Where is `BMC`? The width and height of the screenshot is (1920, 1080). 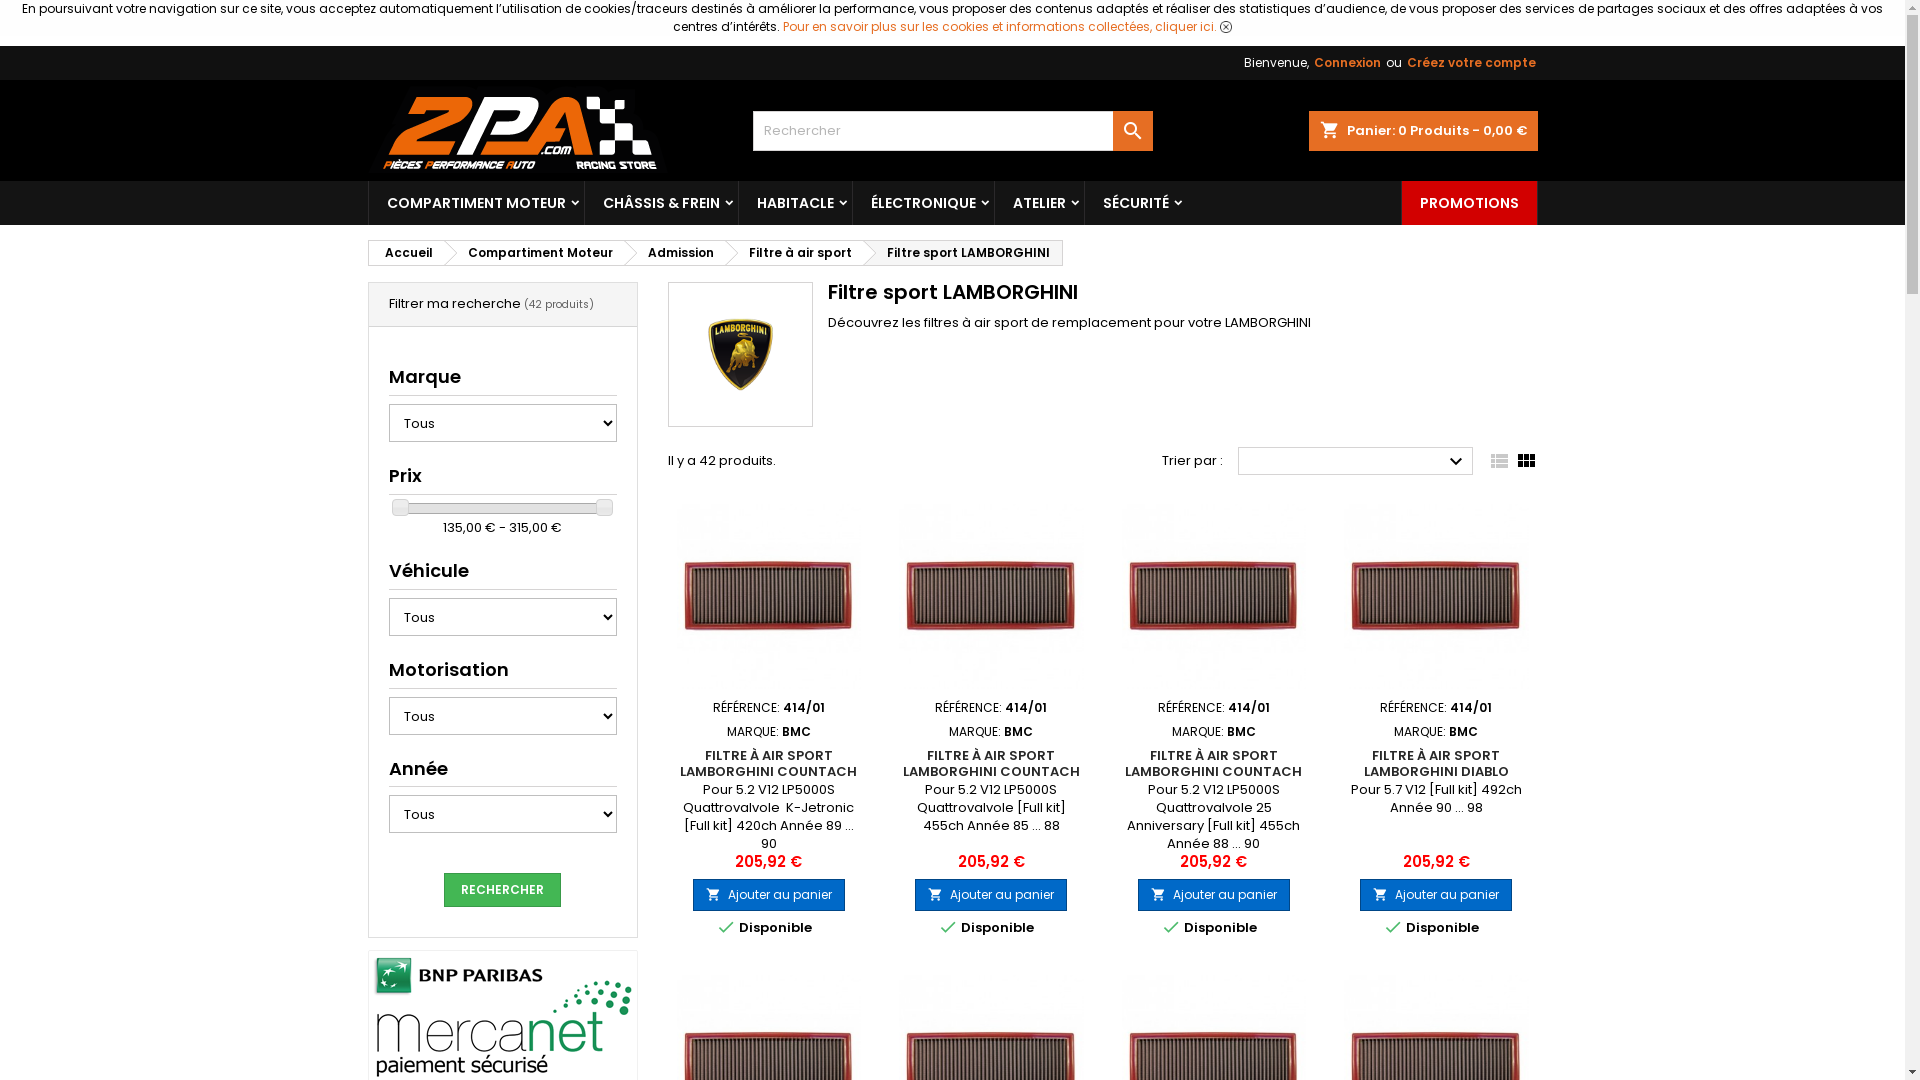
BMC is located at coordinates (1018, 730).